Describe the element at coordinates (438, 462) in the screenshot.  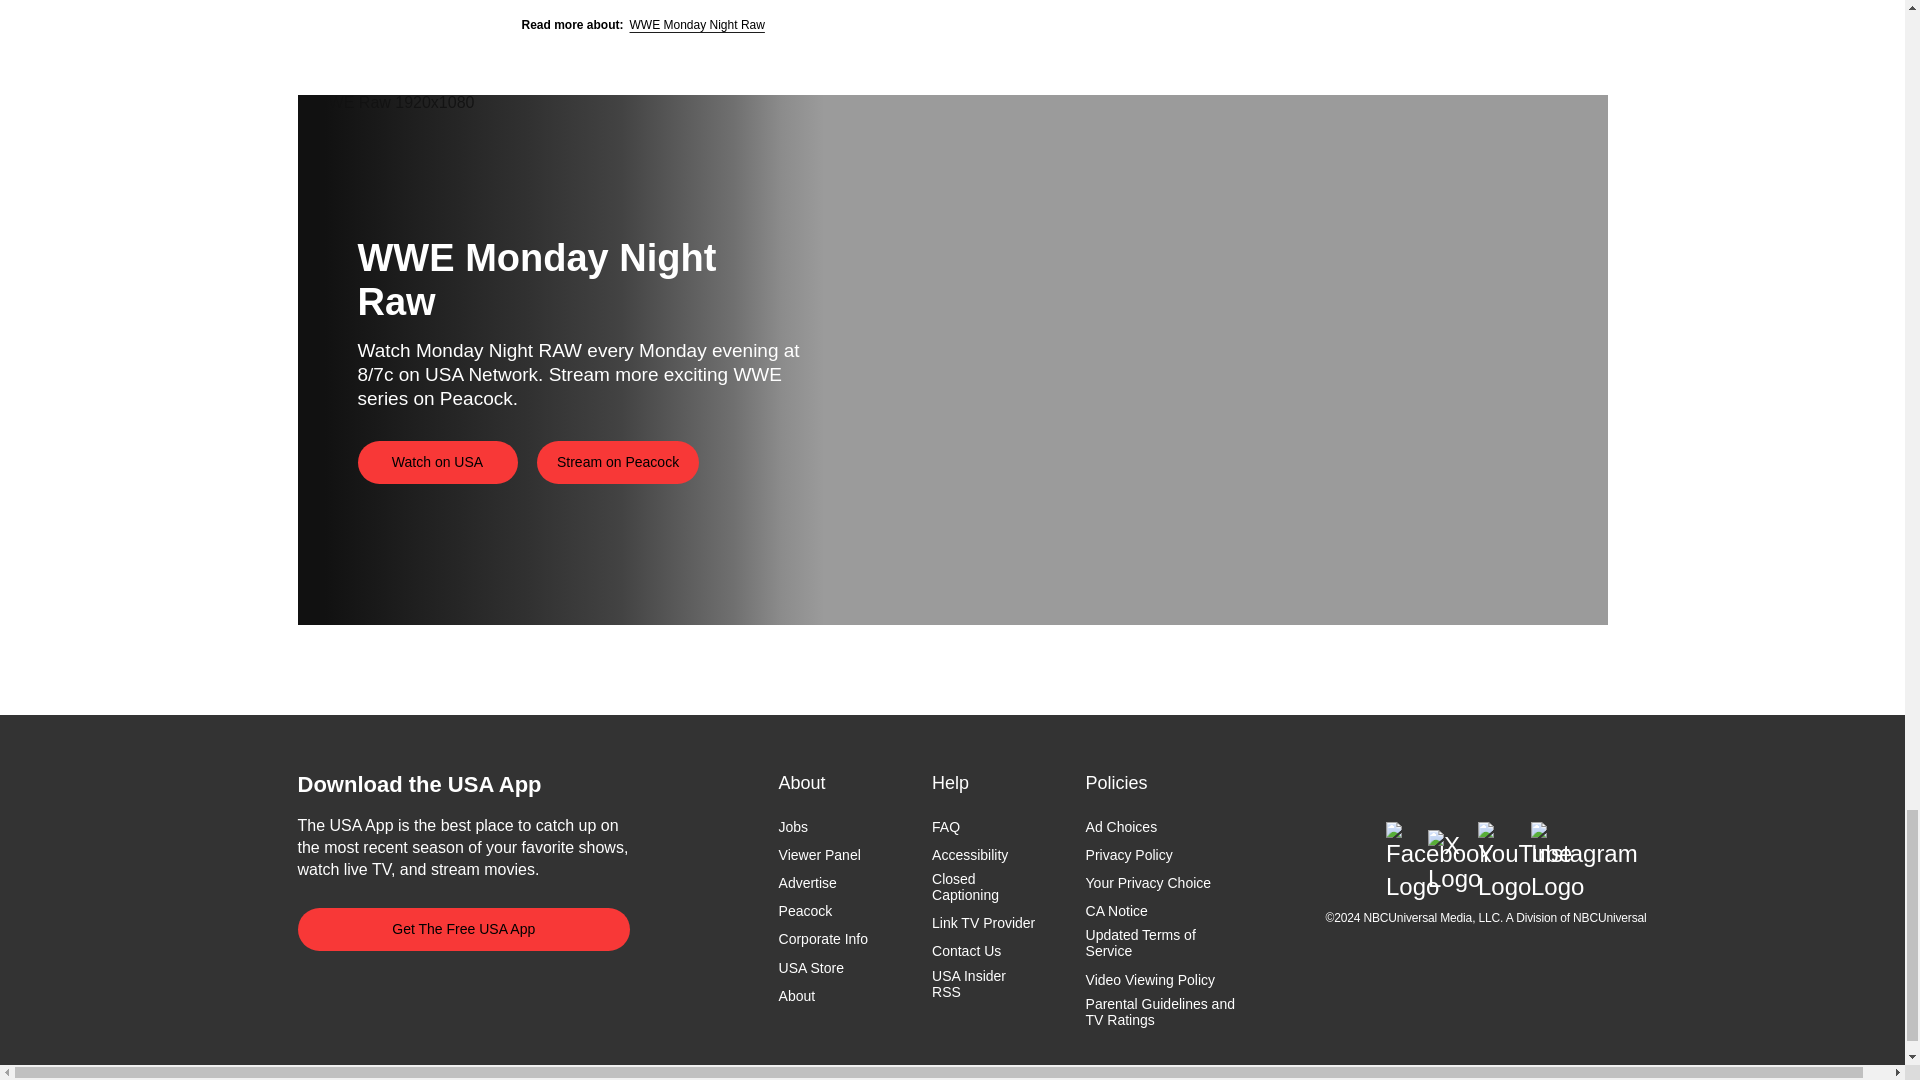
I see `Watch on USA` at that location.